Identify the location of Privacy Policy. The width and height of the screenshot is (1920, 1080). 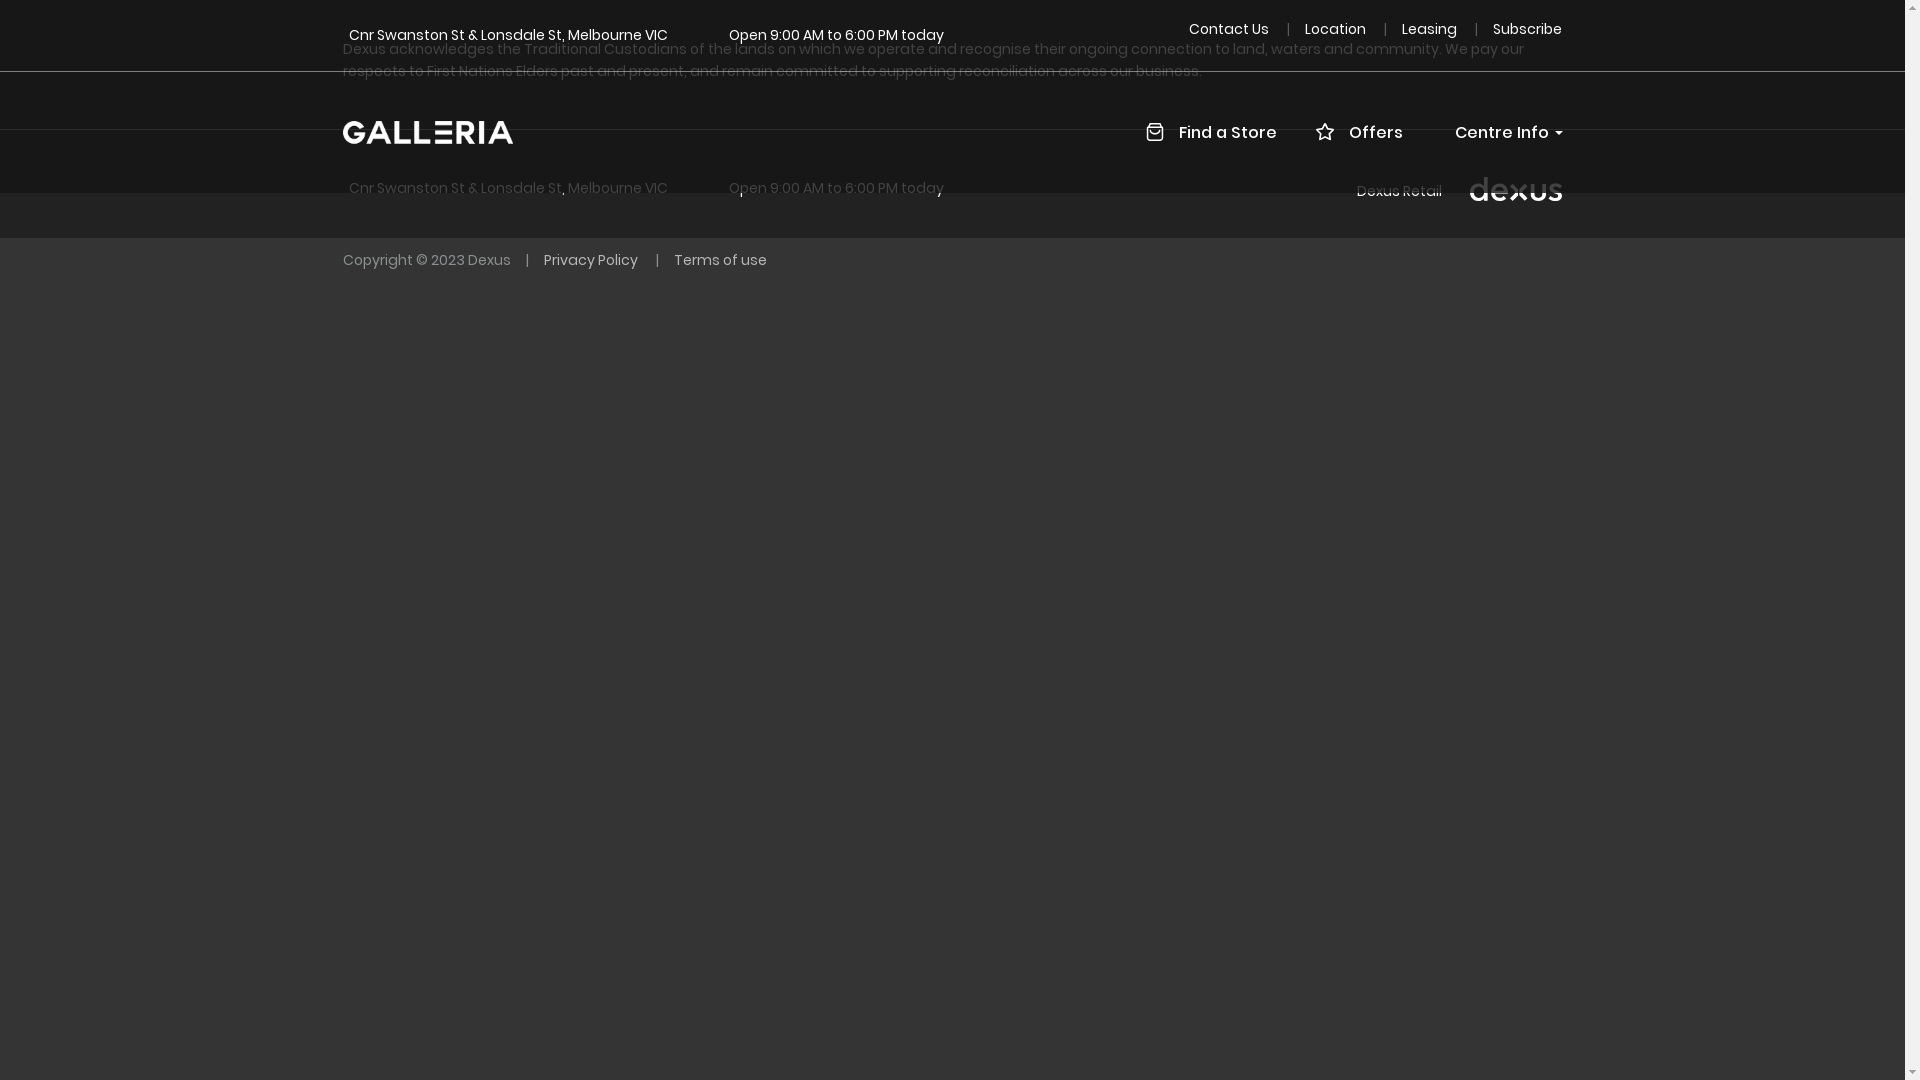
(592, 260).